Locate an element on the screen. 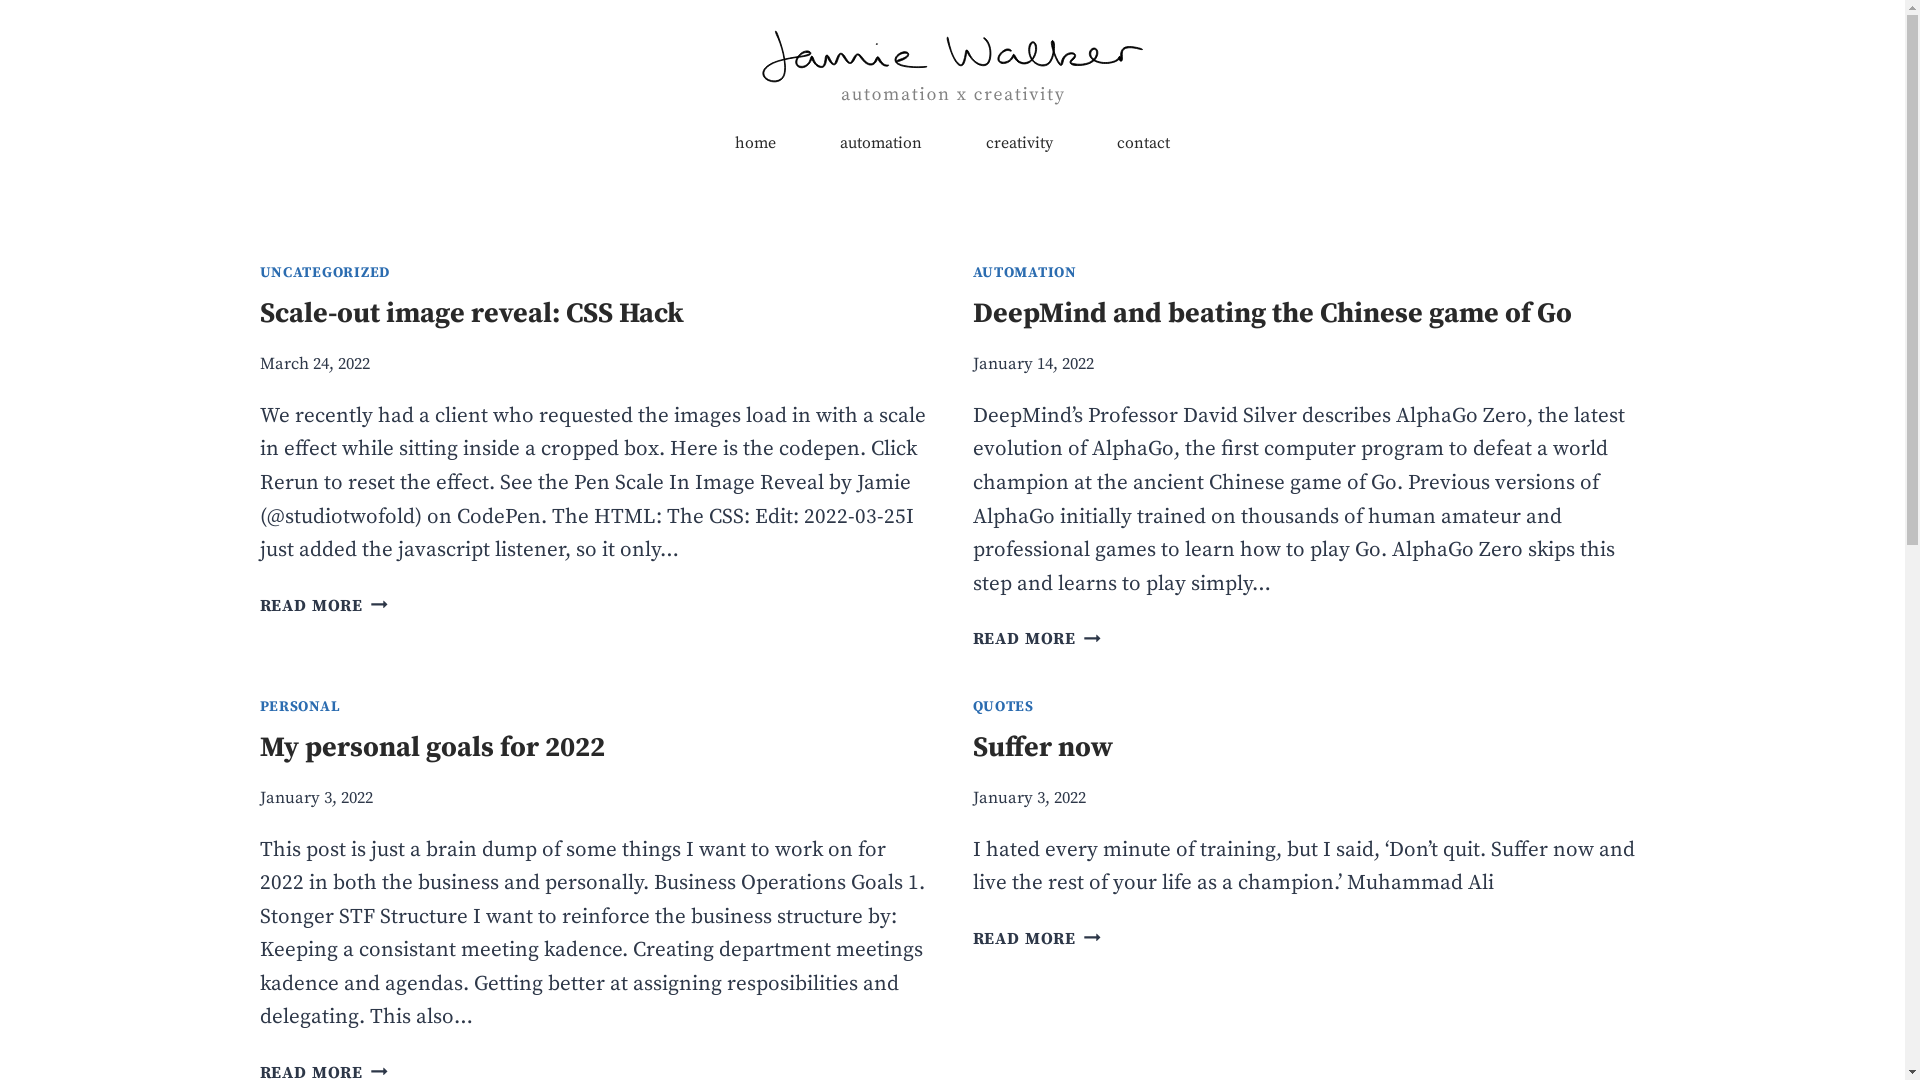  READ MORE
SUFFER NOW is located at coordinates (1036, 940).